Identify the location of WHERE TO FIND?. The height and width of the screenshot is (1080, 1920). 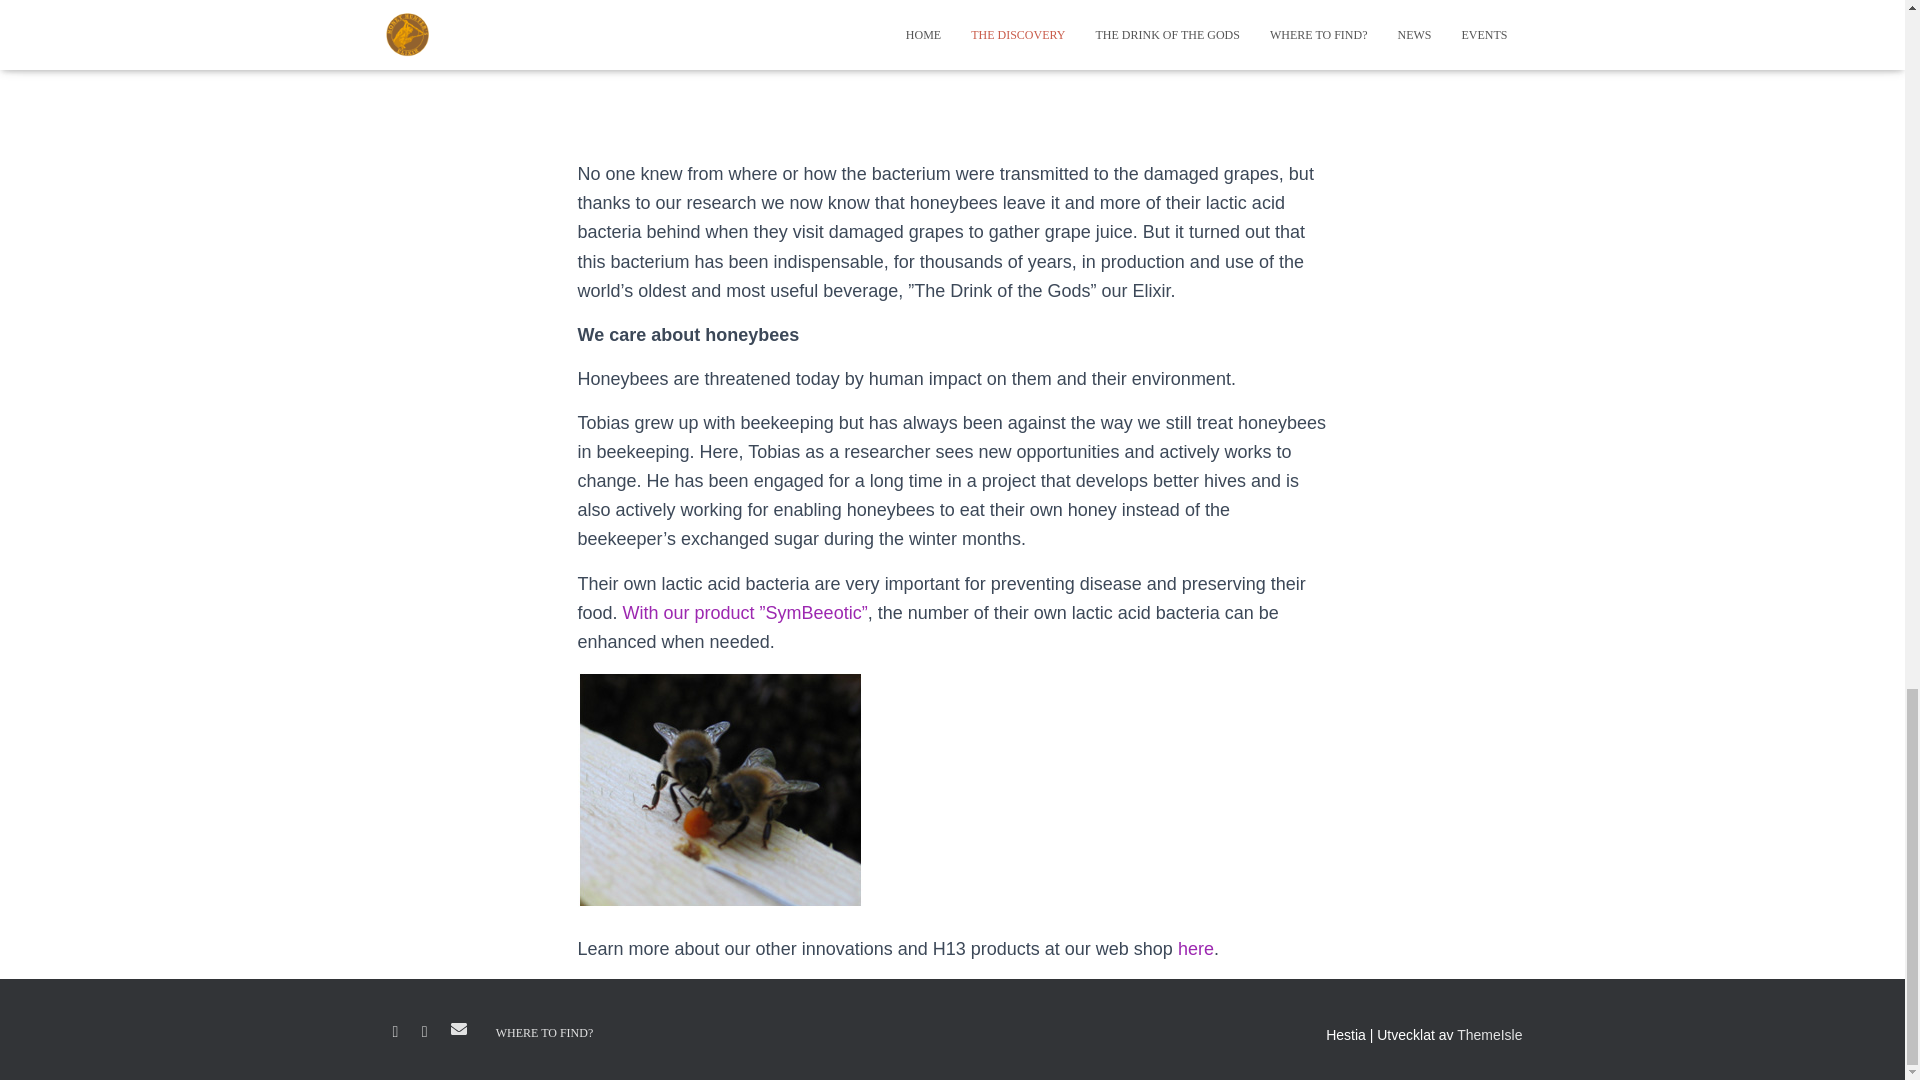
(544, 1033).